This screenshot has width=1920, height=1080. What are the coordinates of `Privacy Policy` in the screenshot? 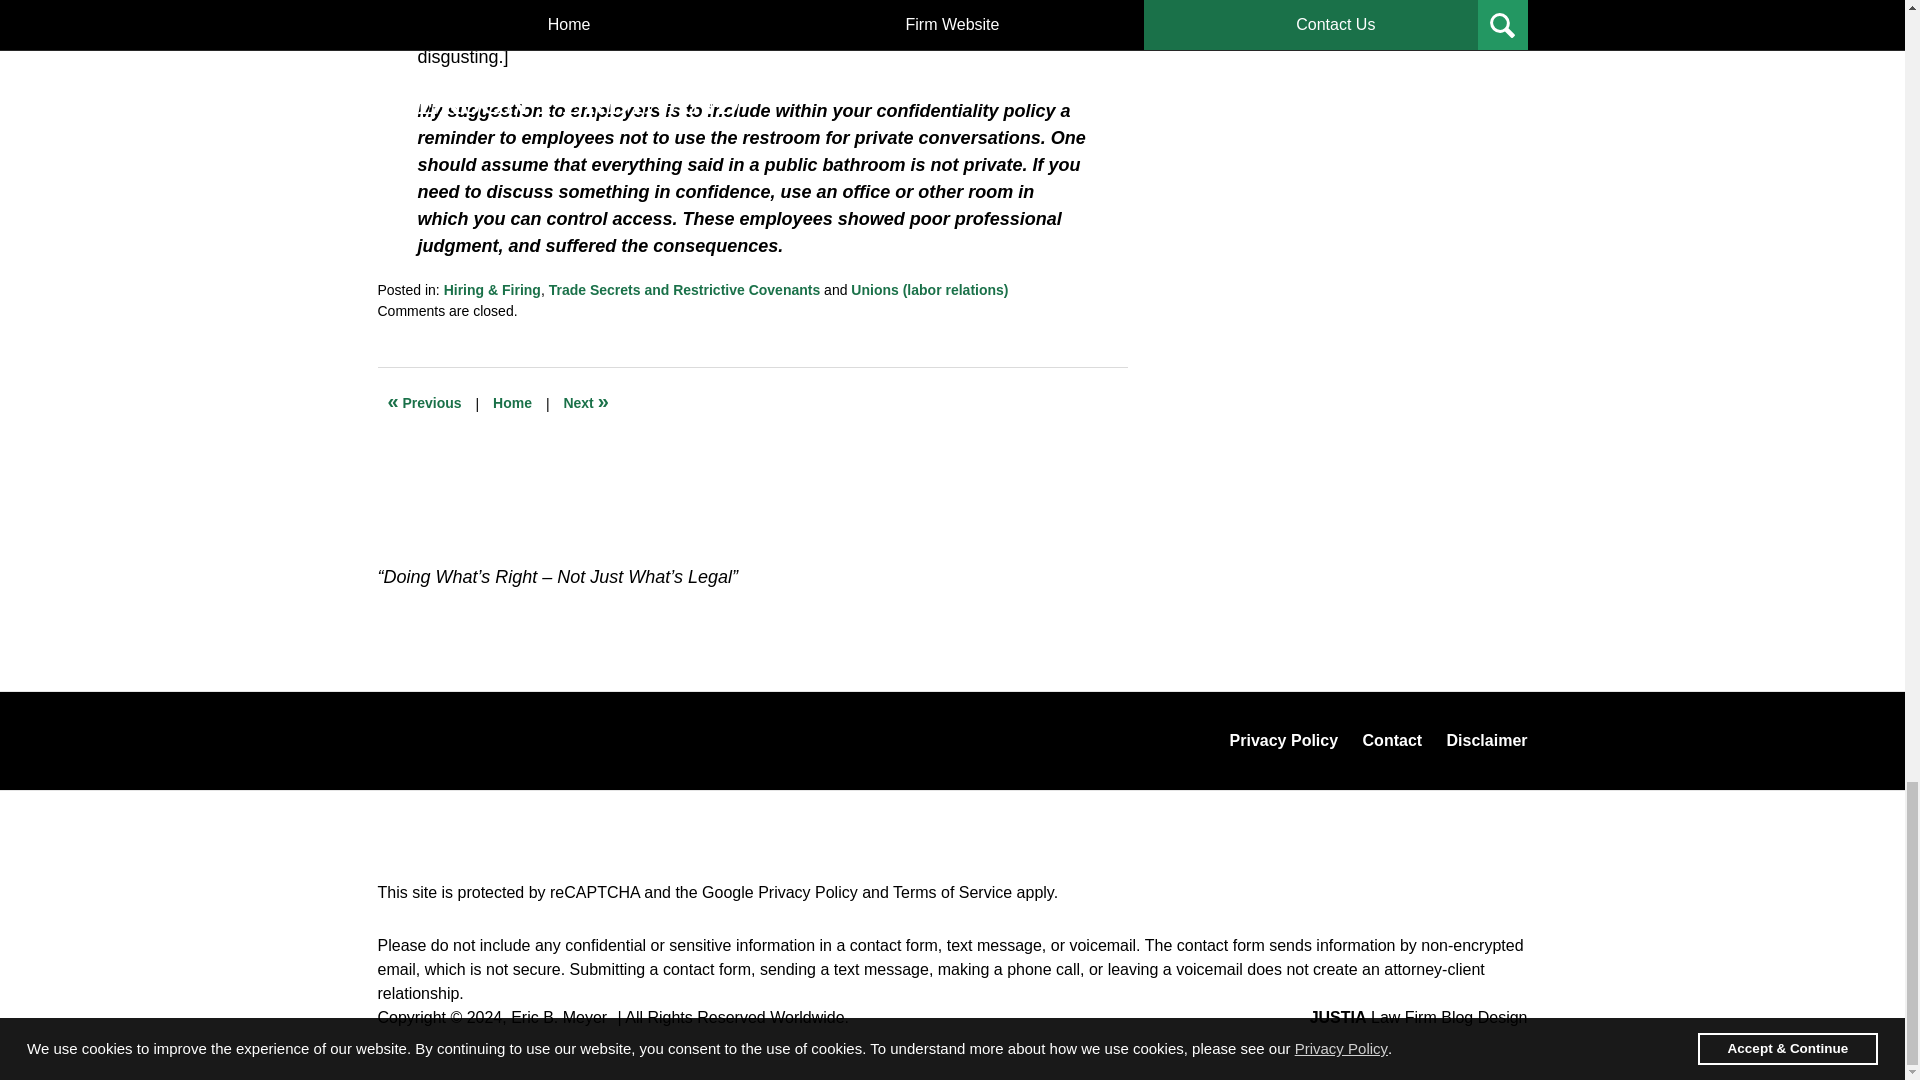 It's located at (808, 892).